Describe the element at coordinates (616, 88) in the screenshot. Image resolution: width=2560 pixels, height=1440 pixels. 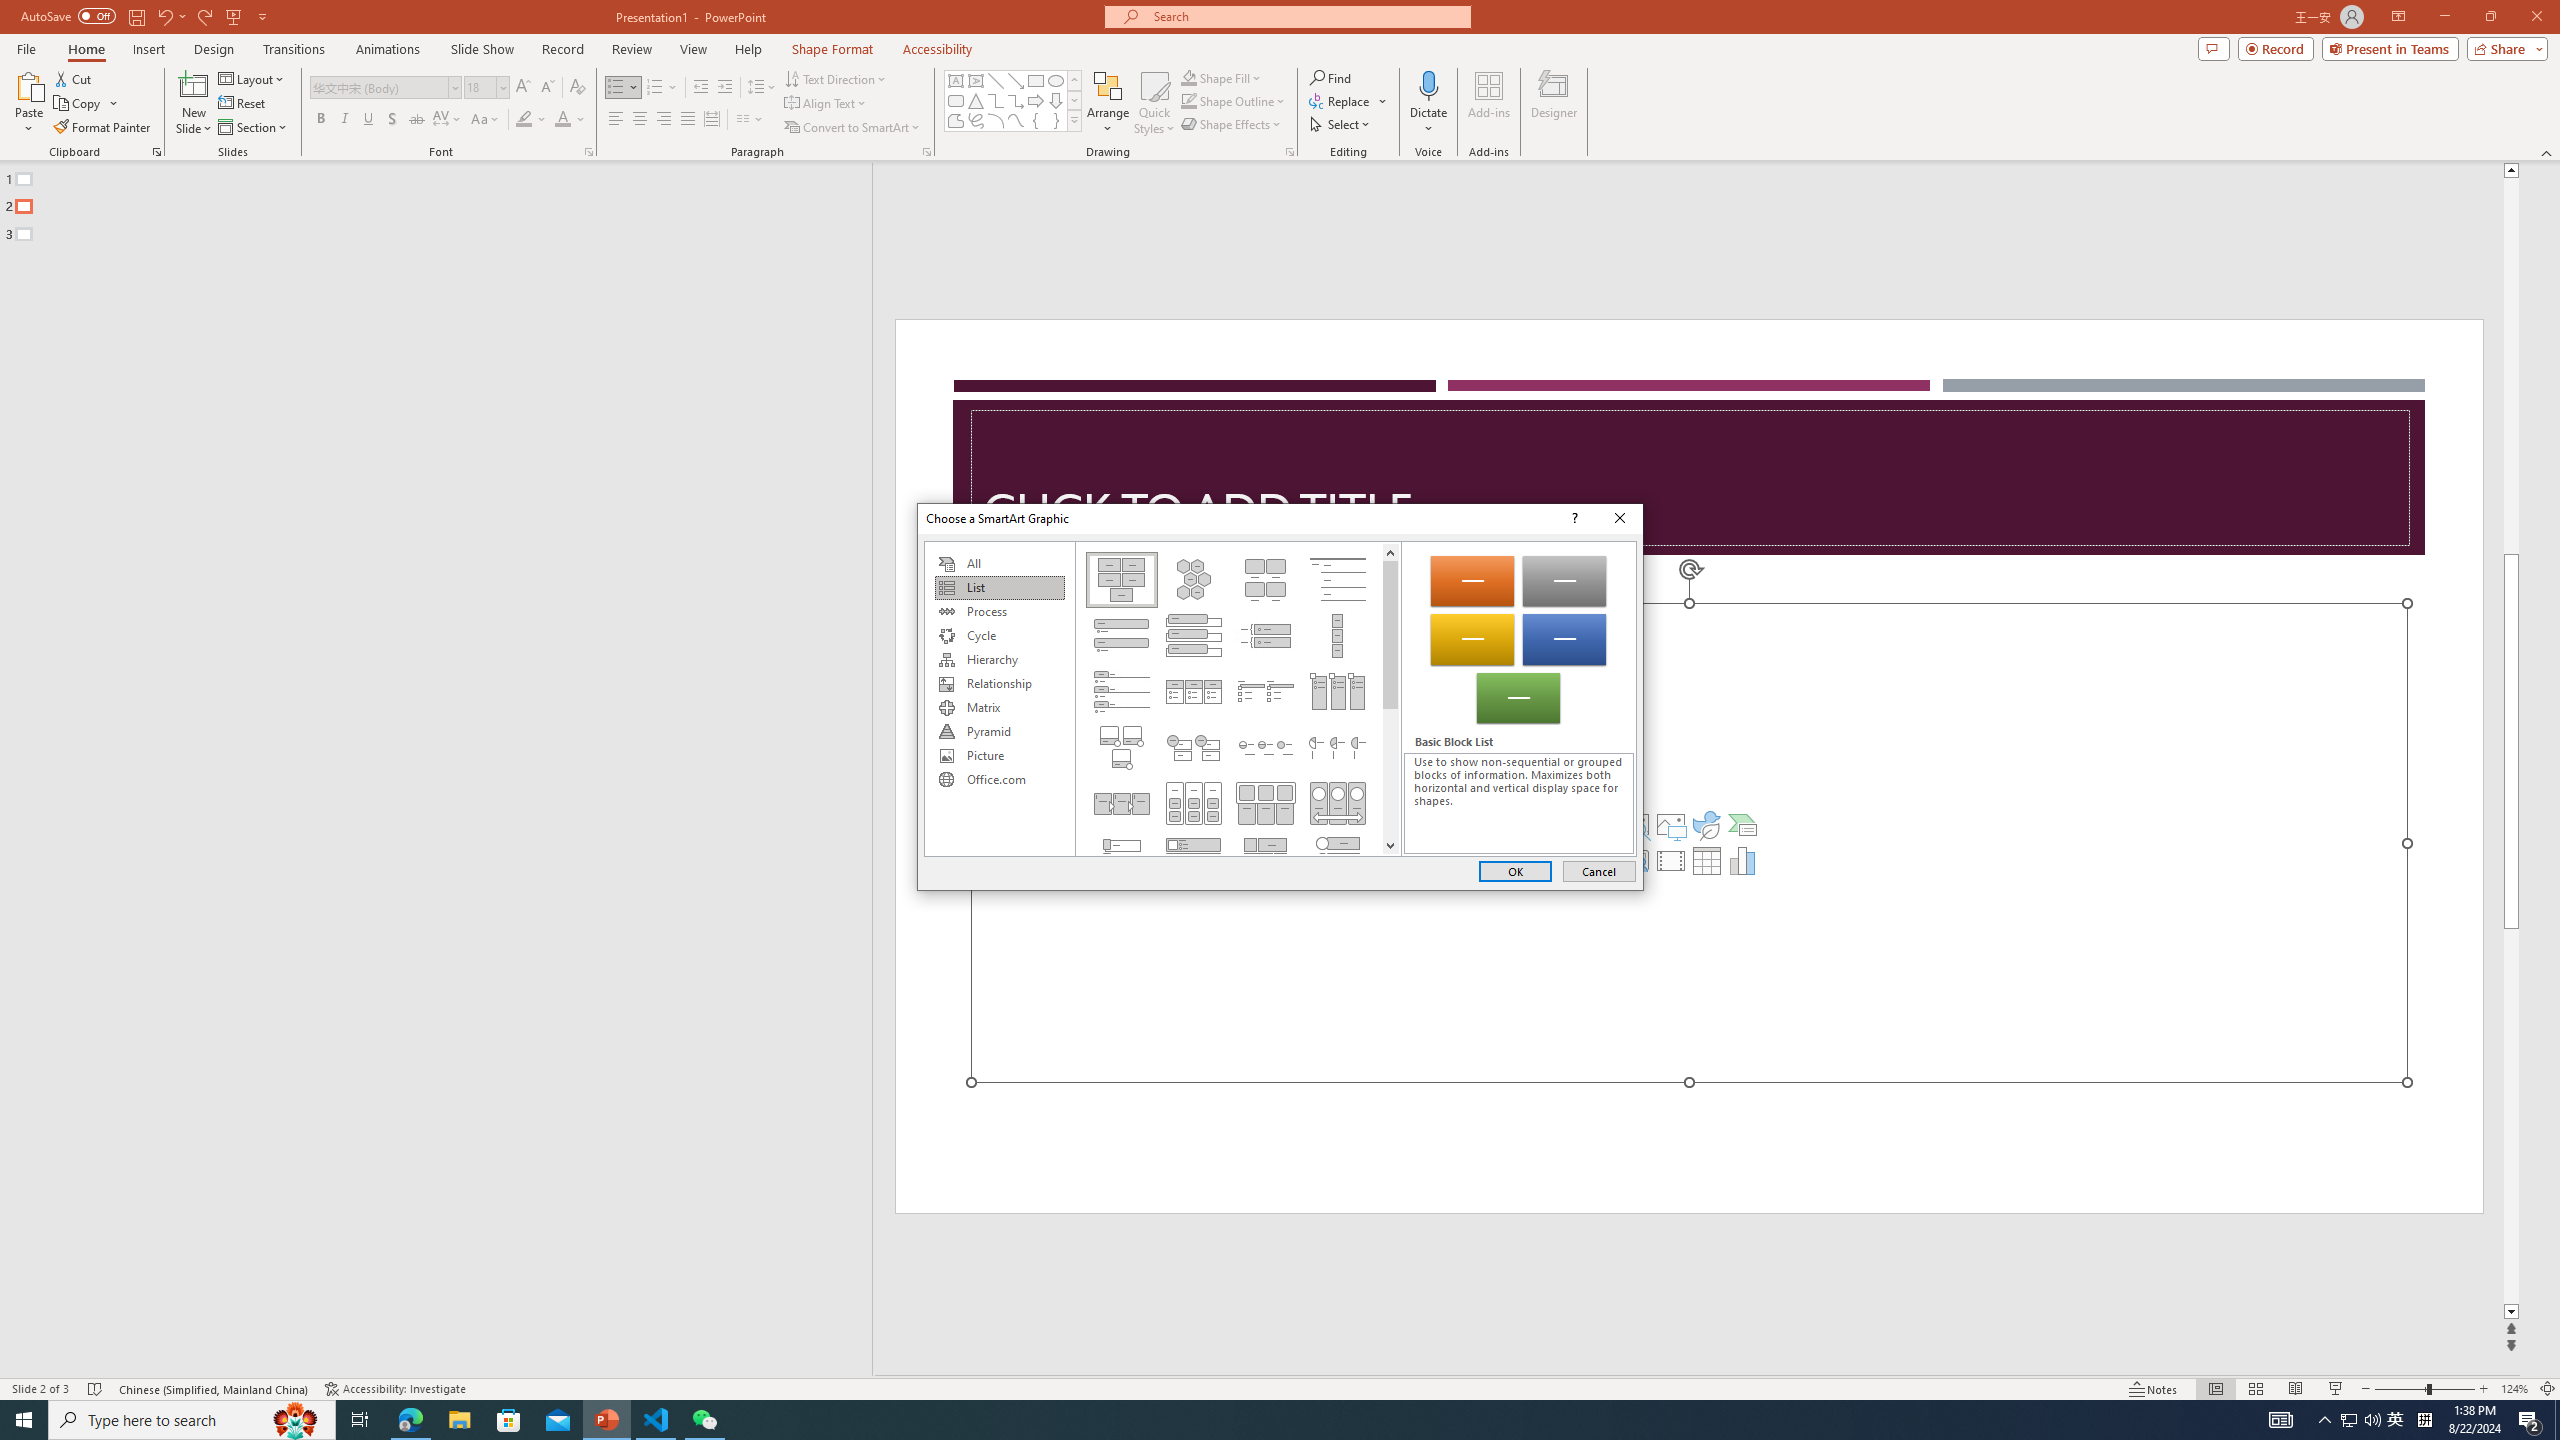
I see `Bullets` at that location.